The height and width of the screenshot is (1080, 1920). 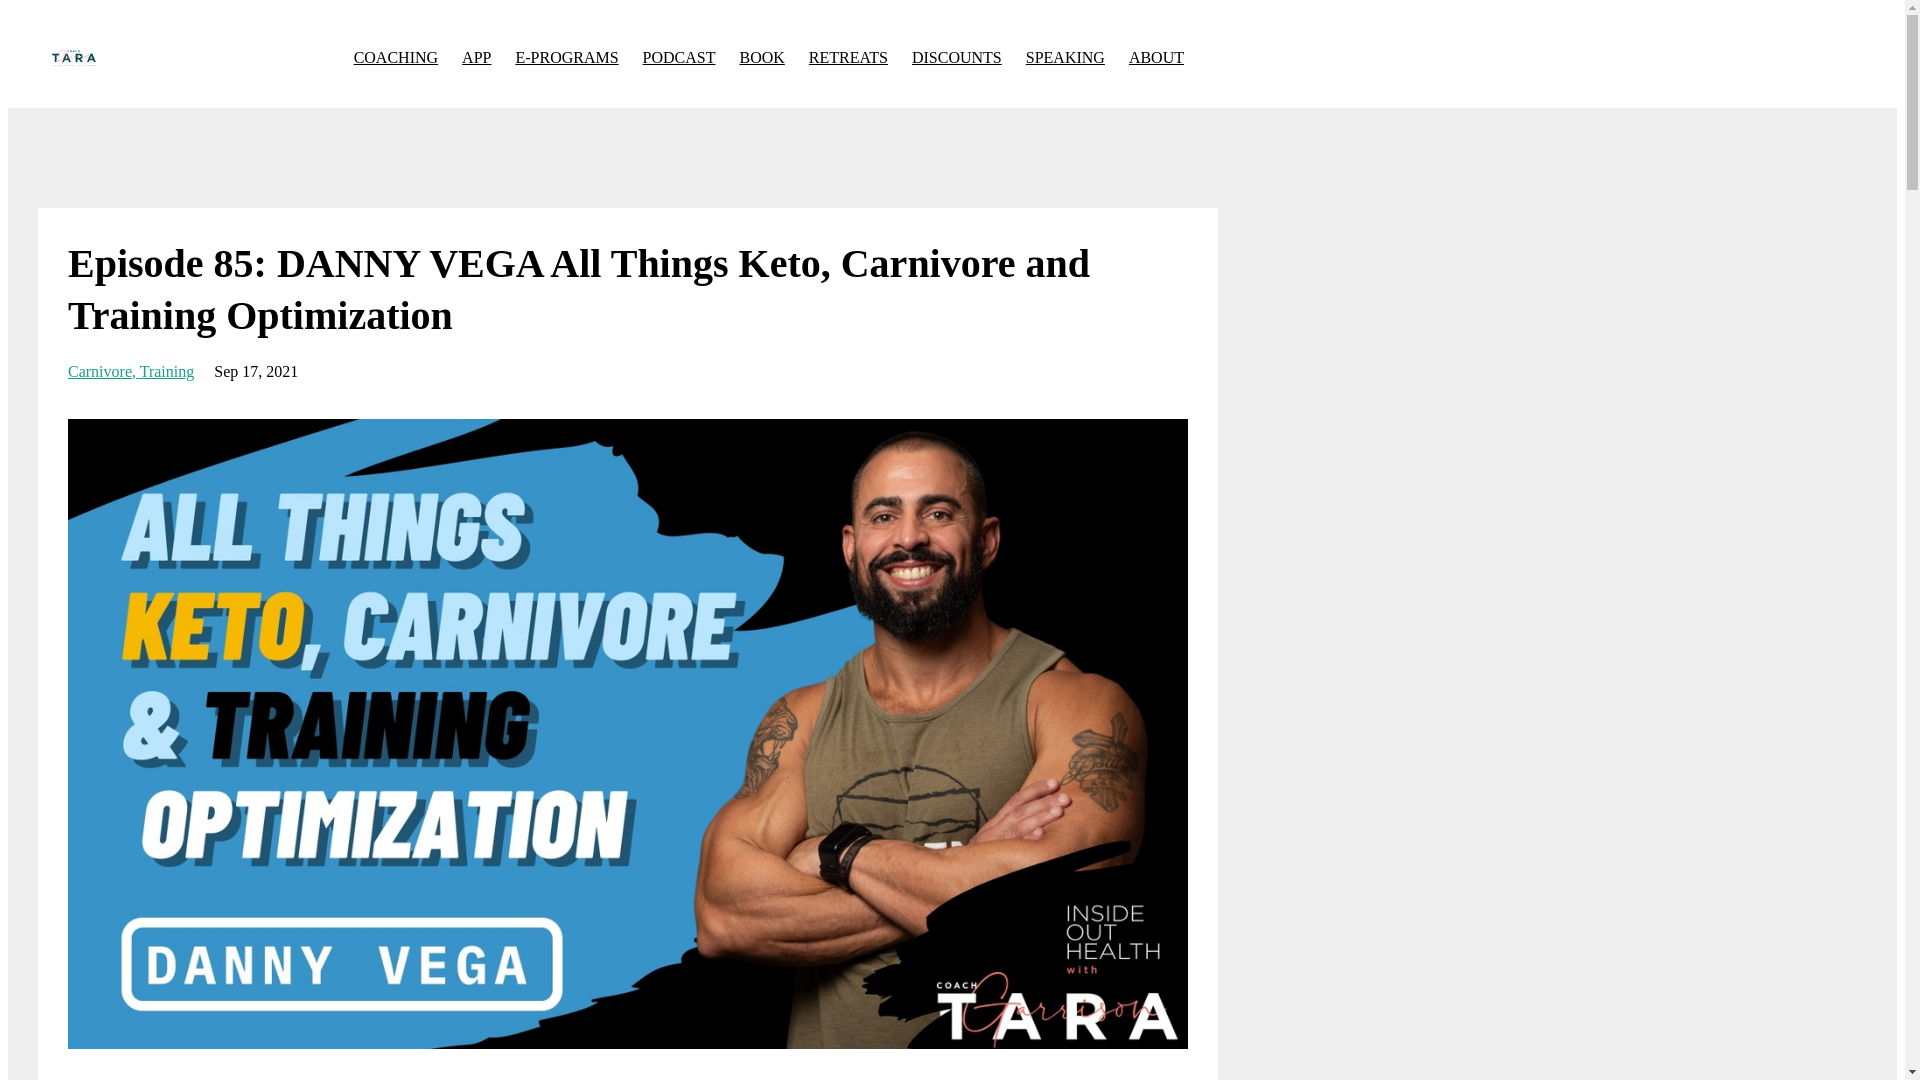 I want to click on E-PROGRAMS, so click(x=566, y=57).